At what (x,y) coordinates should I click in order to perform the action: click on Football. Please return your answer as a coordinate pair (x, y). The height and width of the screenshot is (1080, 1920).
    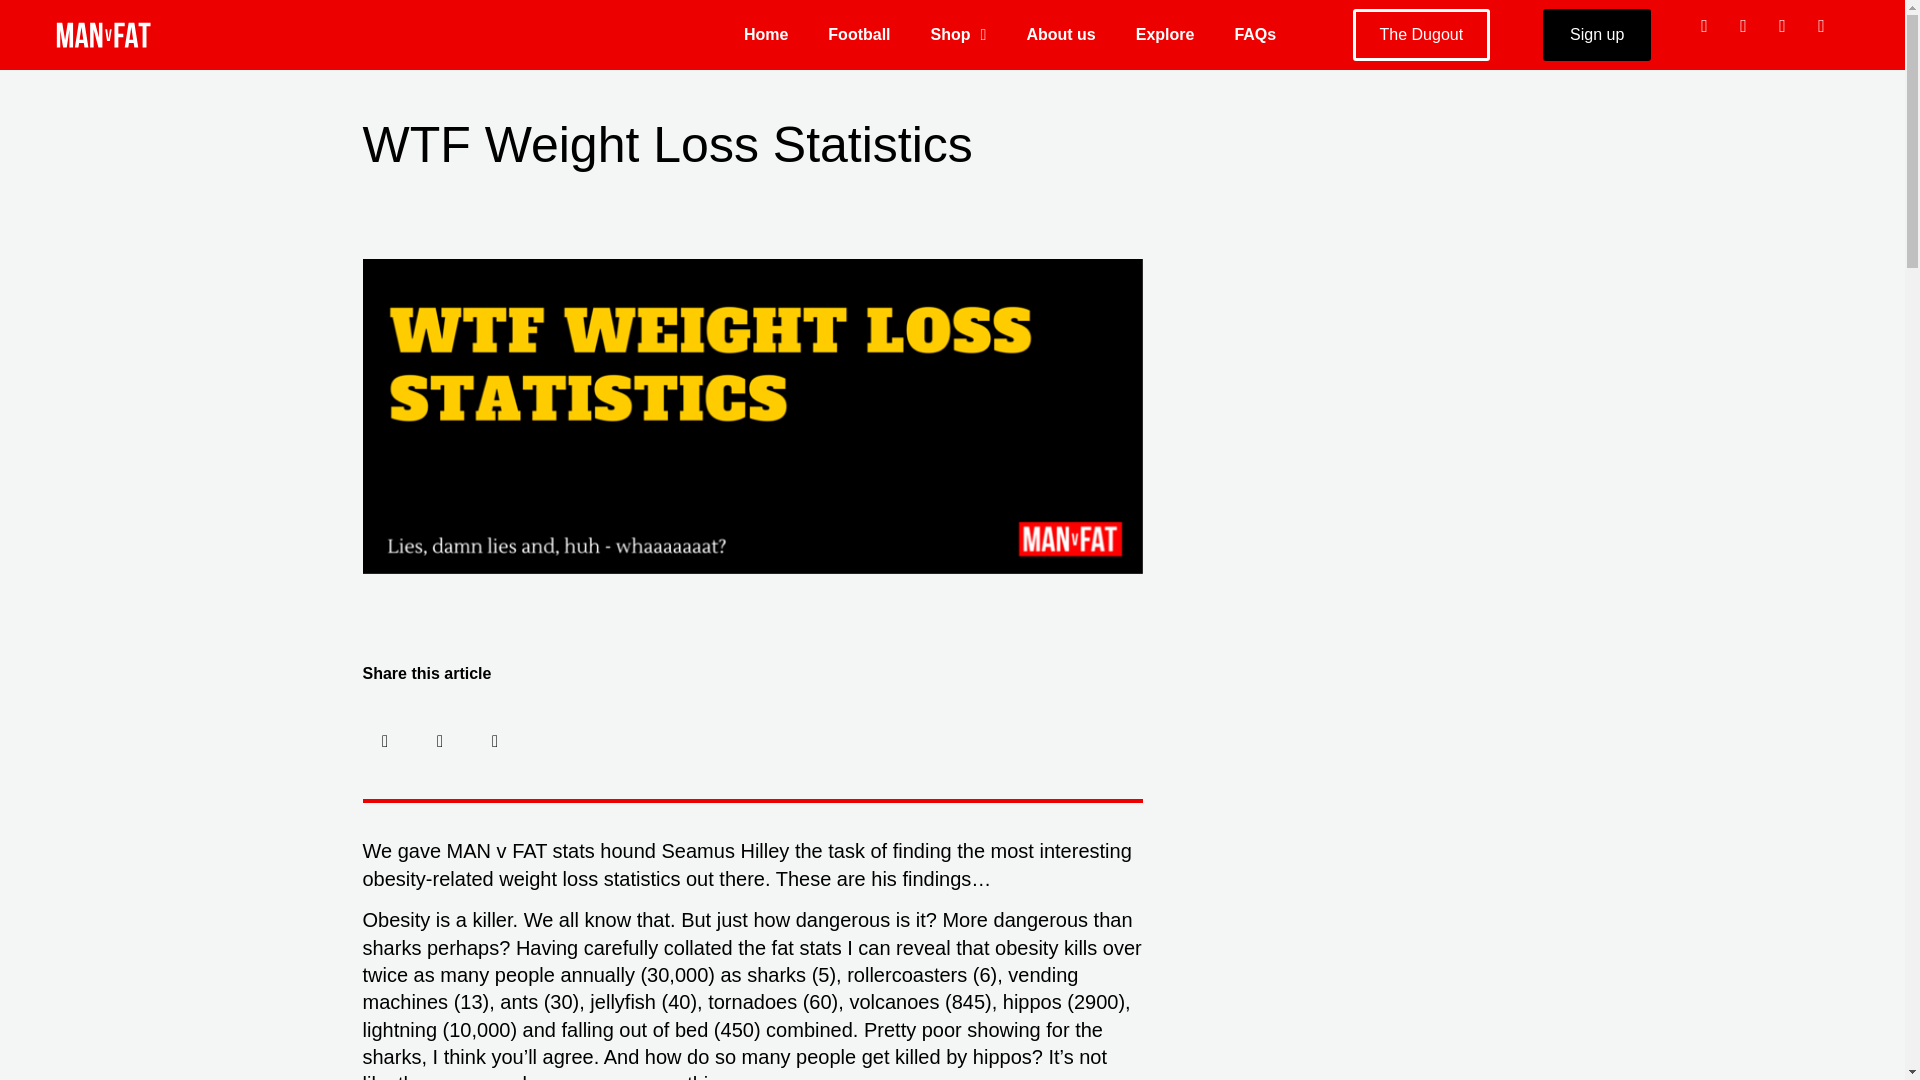
    Looking at the image, I should click on (859, 34).